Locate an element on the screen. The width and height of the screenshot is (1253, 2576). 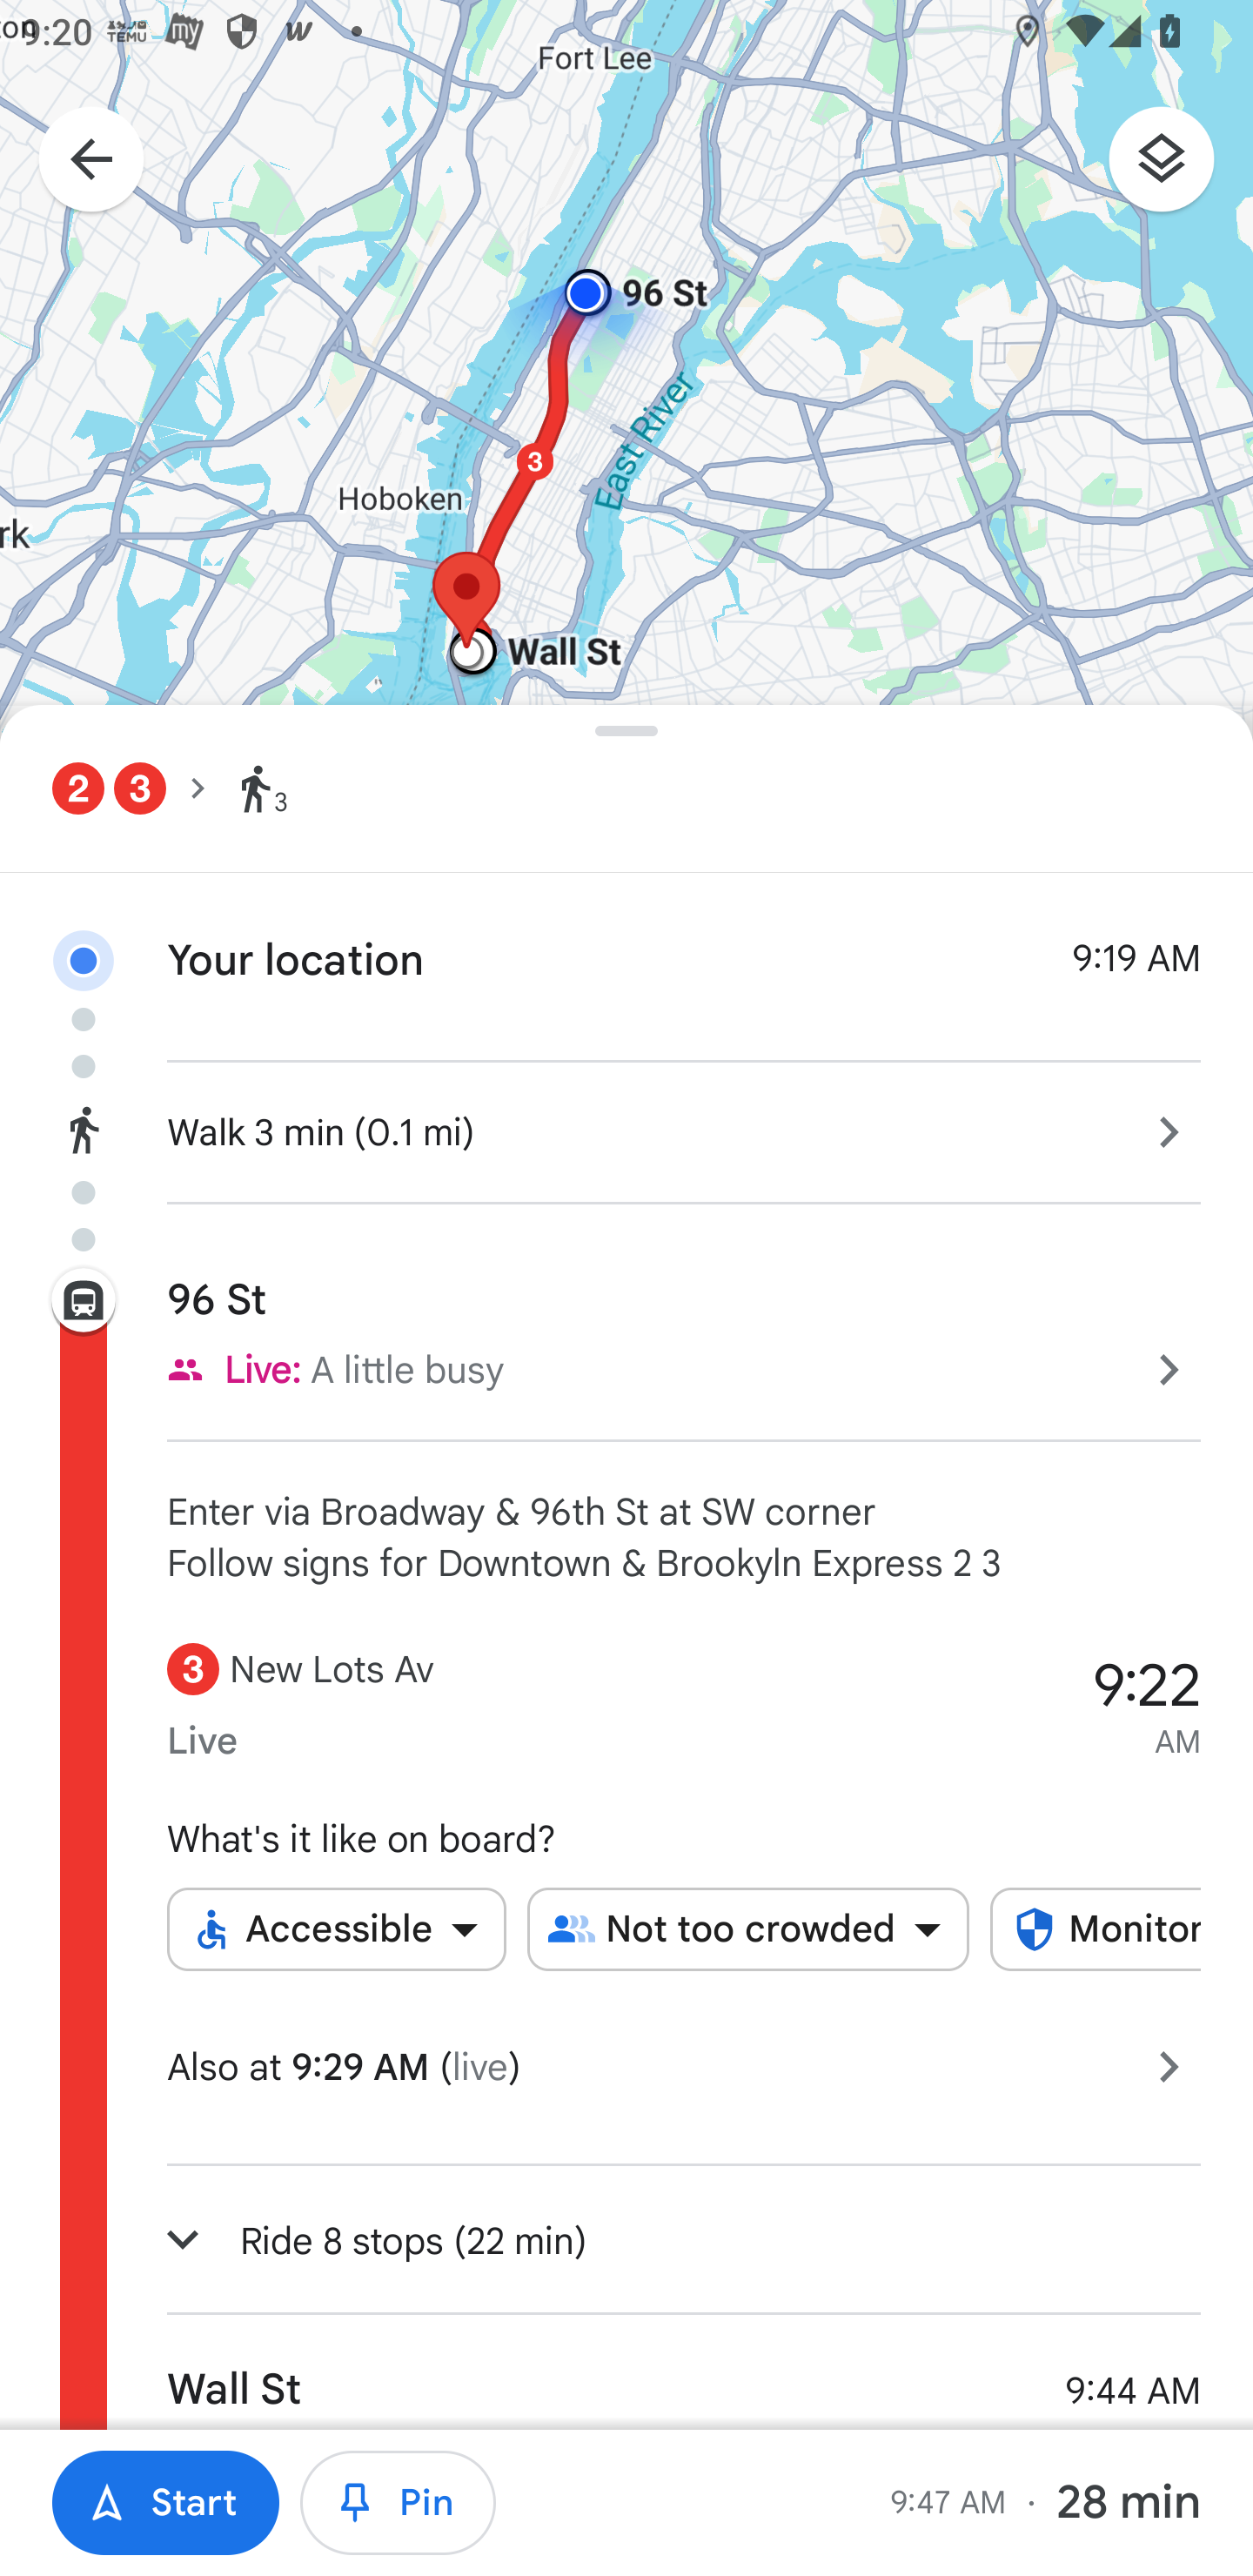
Pin trip Pin Pin trip is located at coordinates (399, 2503).